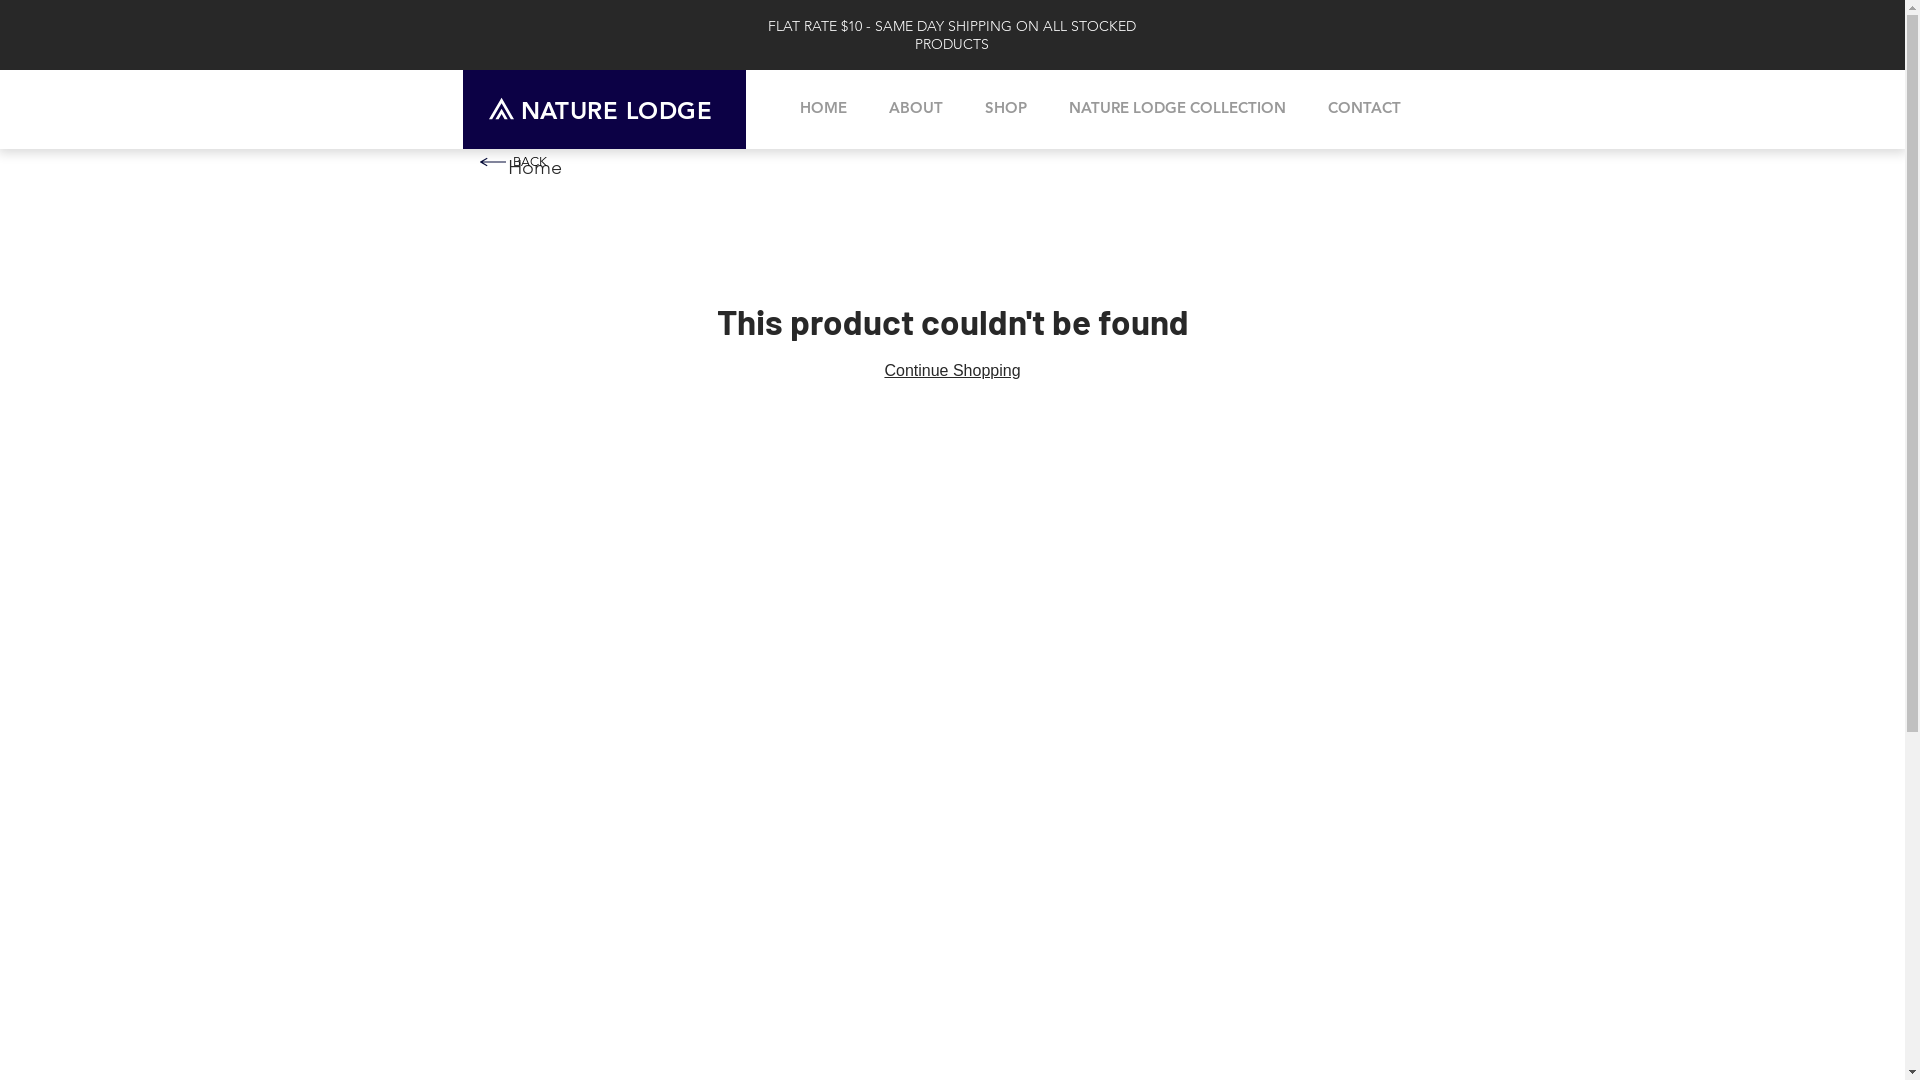  Describe the element at coordinates (952, 370) in the screenshot. I see `Continue Shopping` at that location.